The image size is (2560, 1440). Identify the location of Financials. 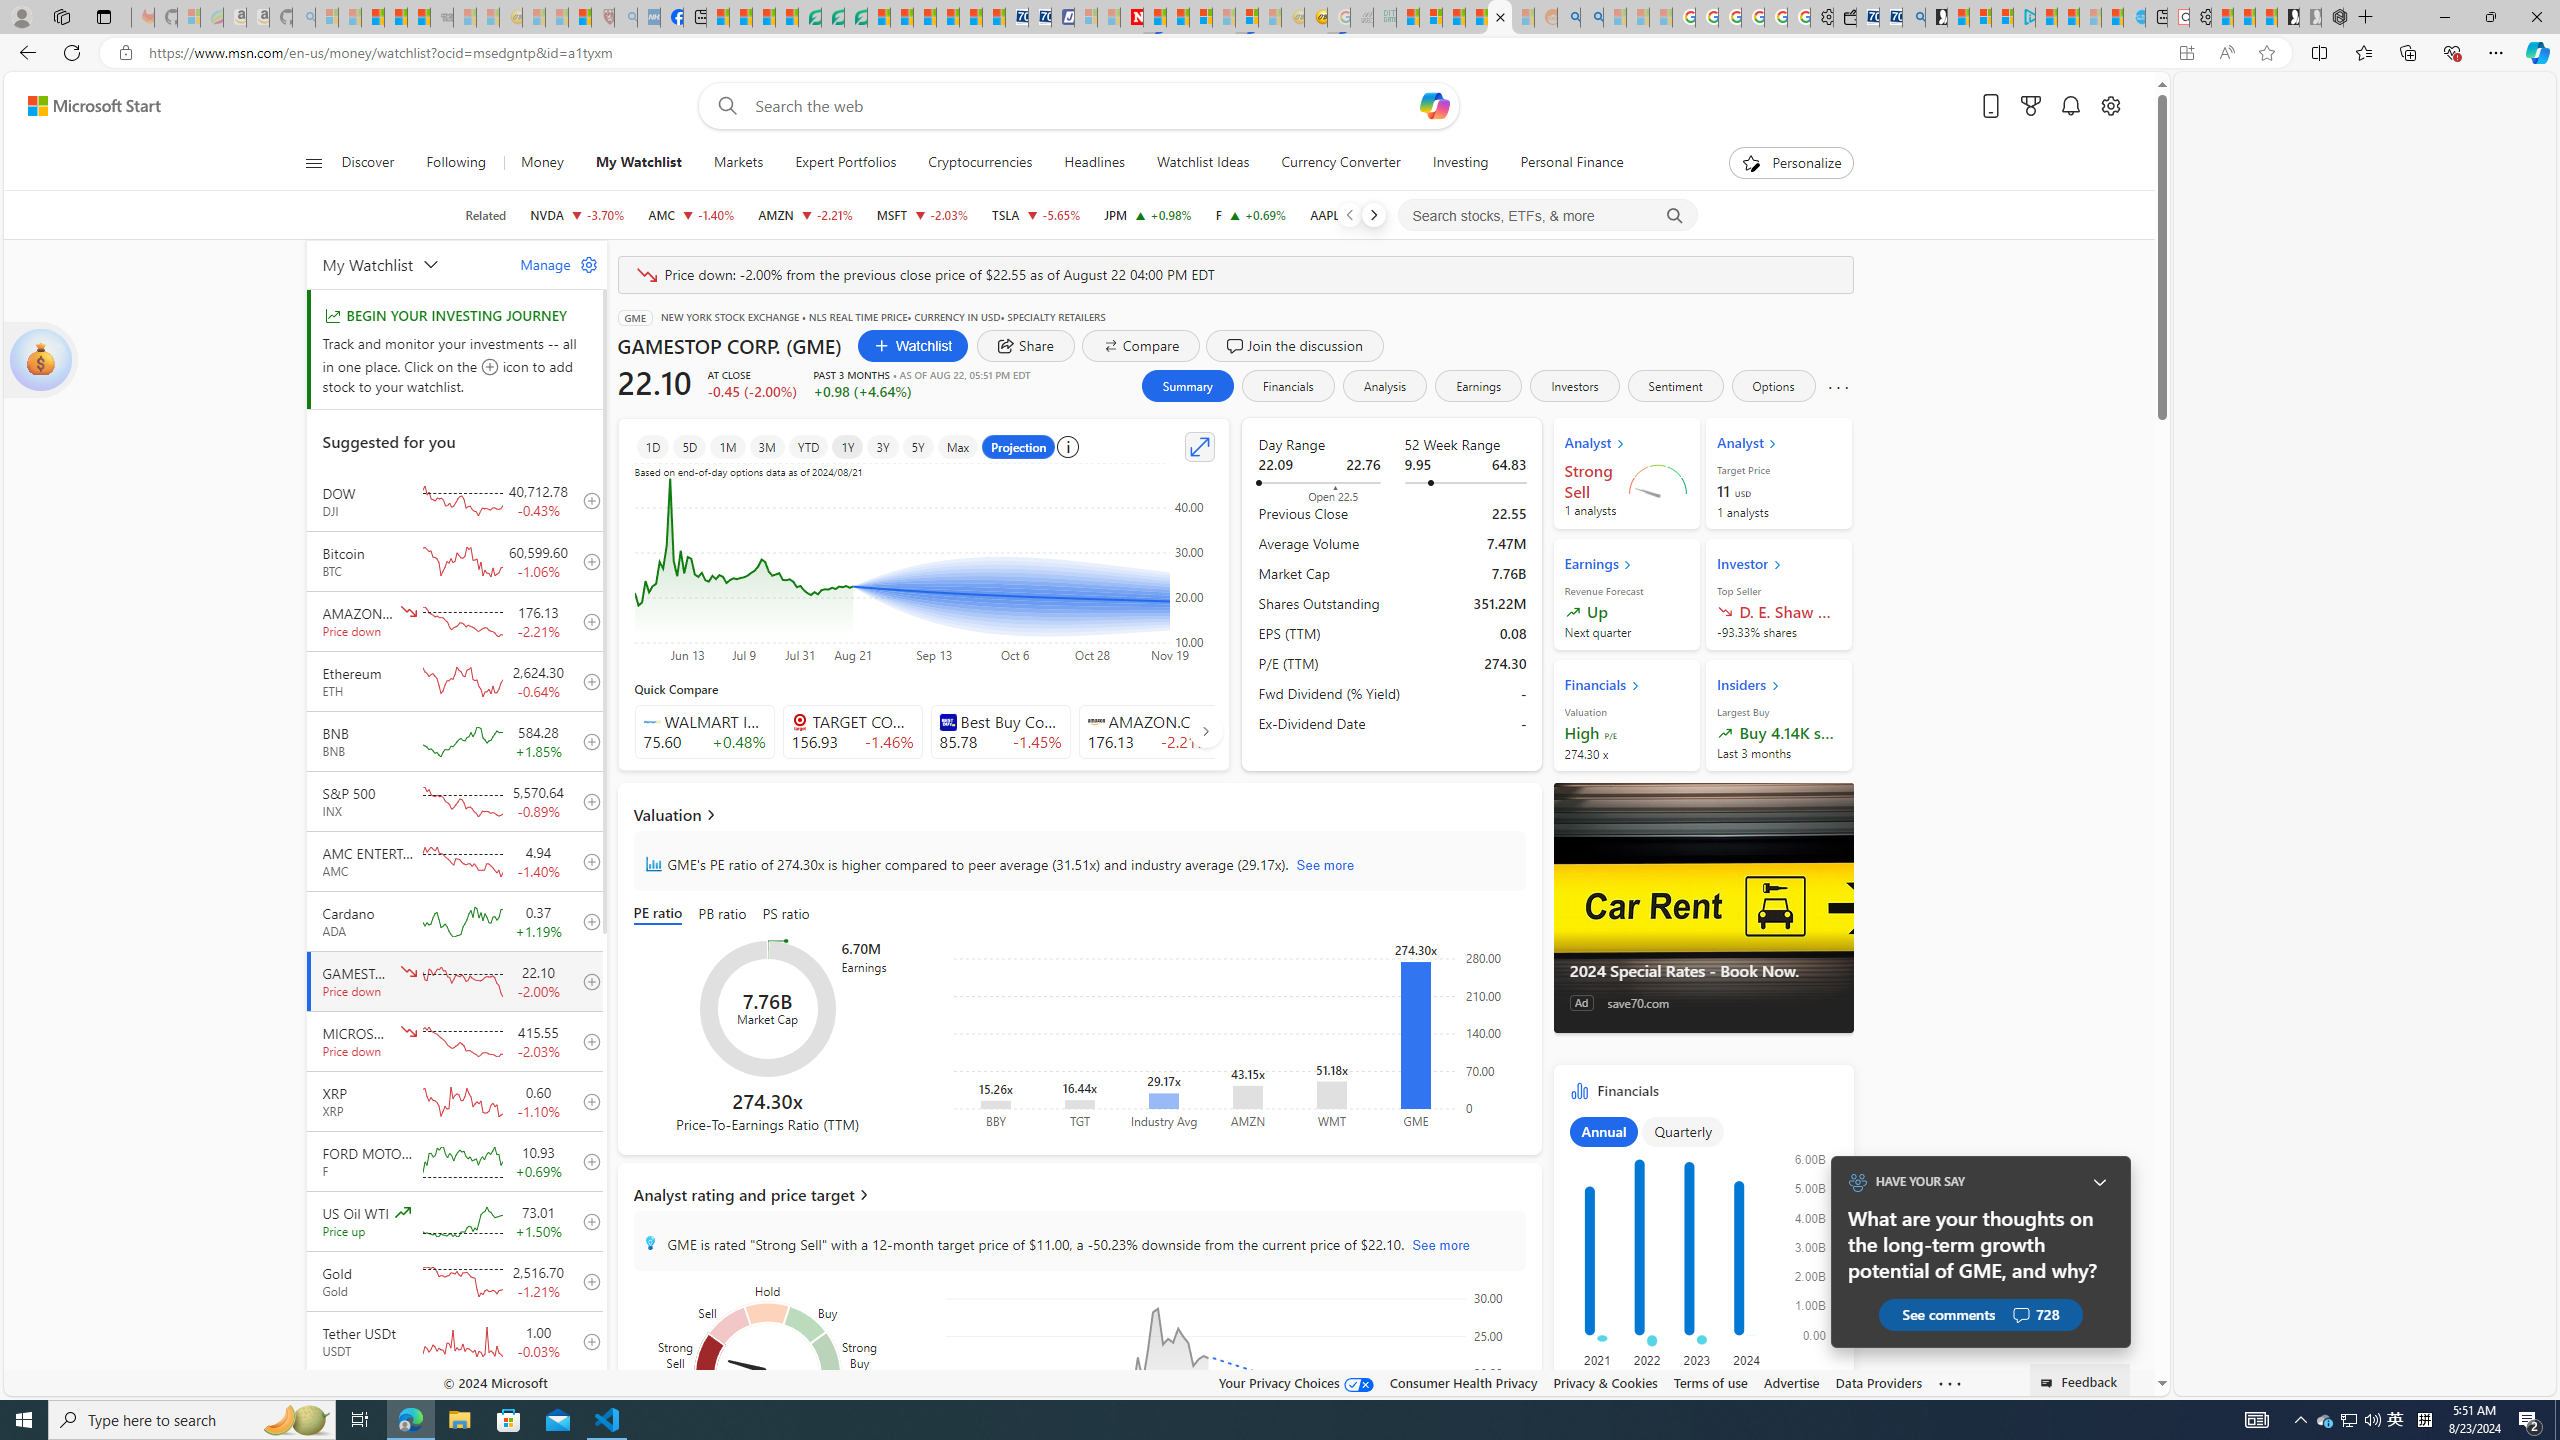
(1287, 386).